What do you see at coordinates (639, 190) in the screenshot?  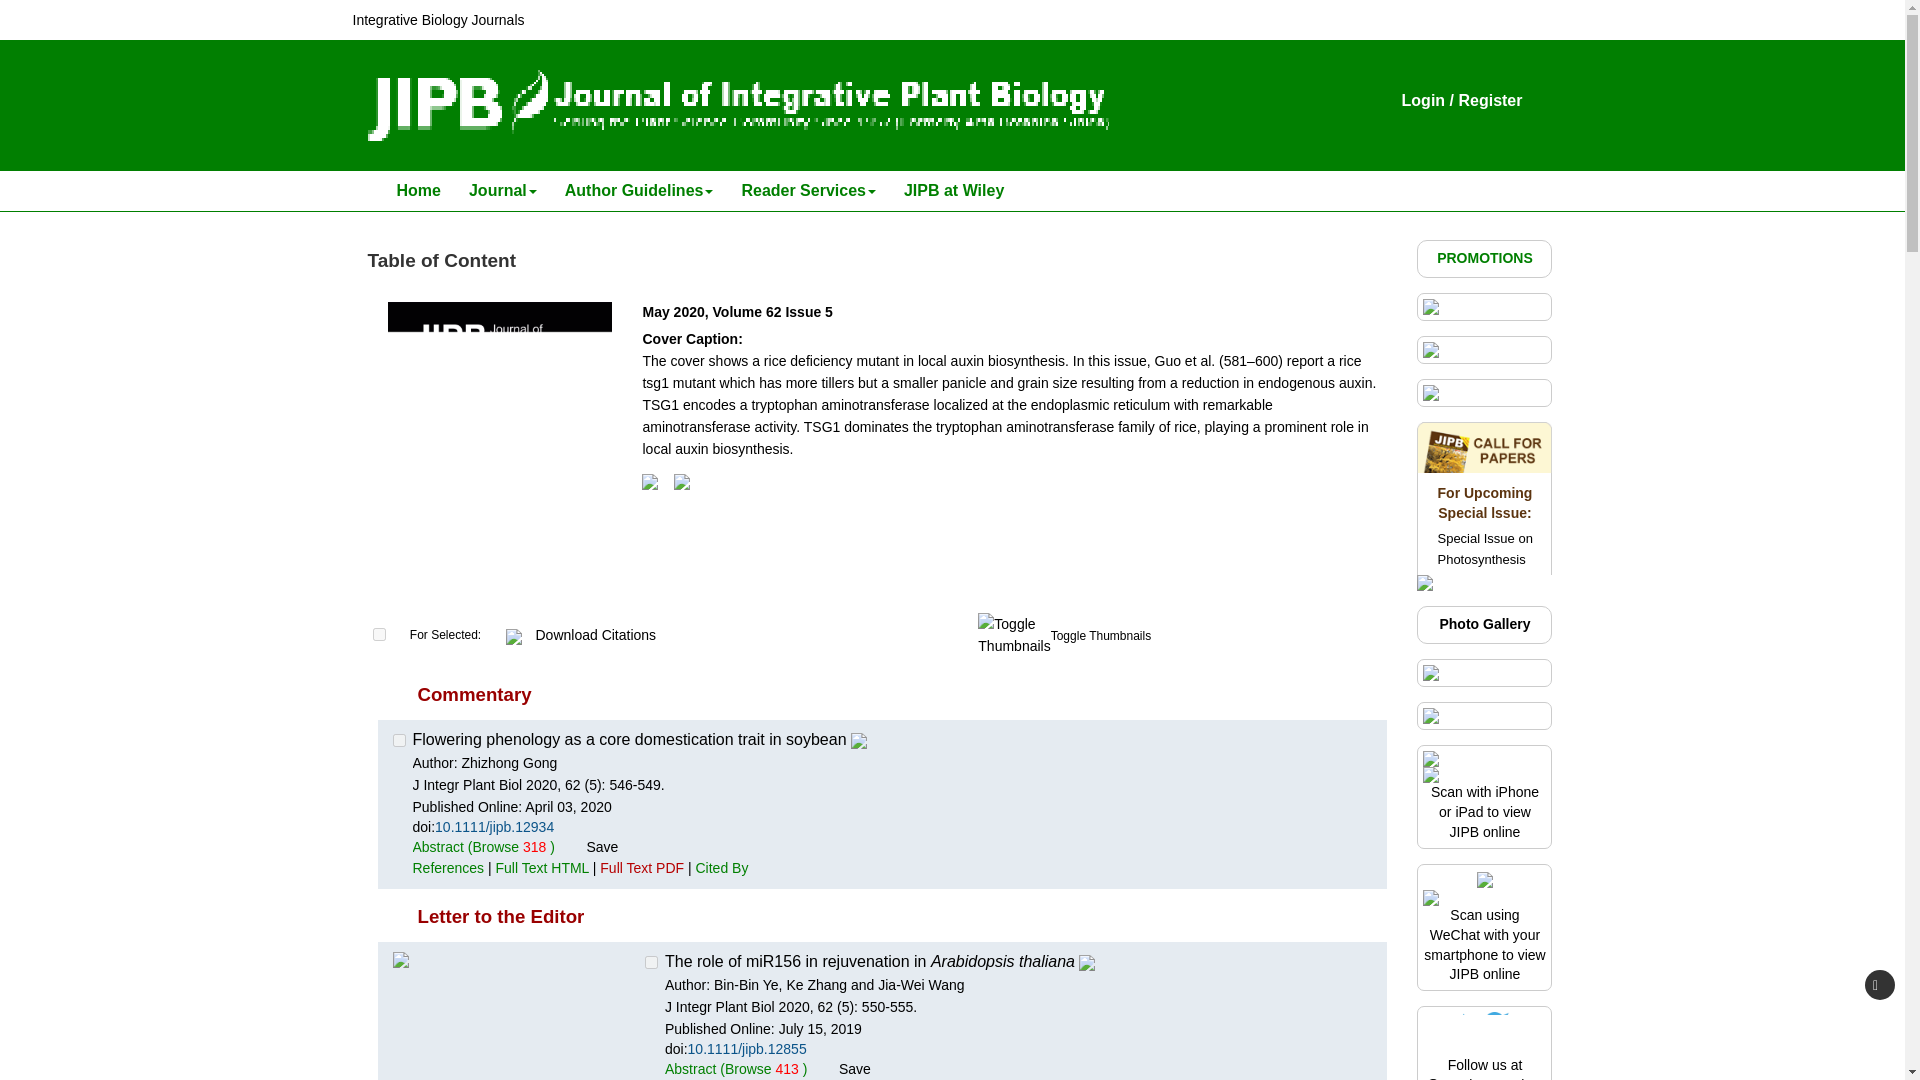 I see `Author Guidelines` at bounding box center [639, 190].